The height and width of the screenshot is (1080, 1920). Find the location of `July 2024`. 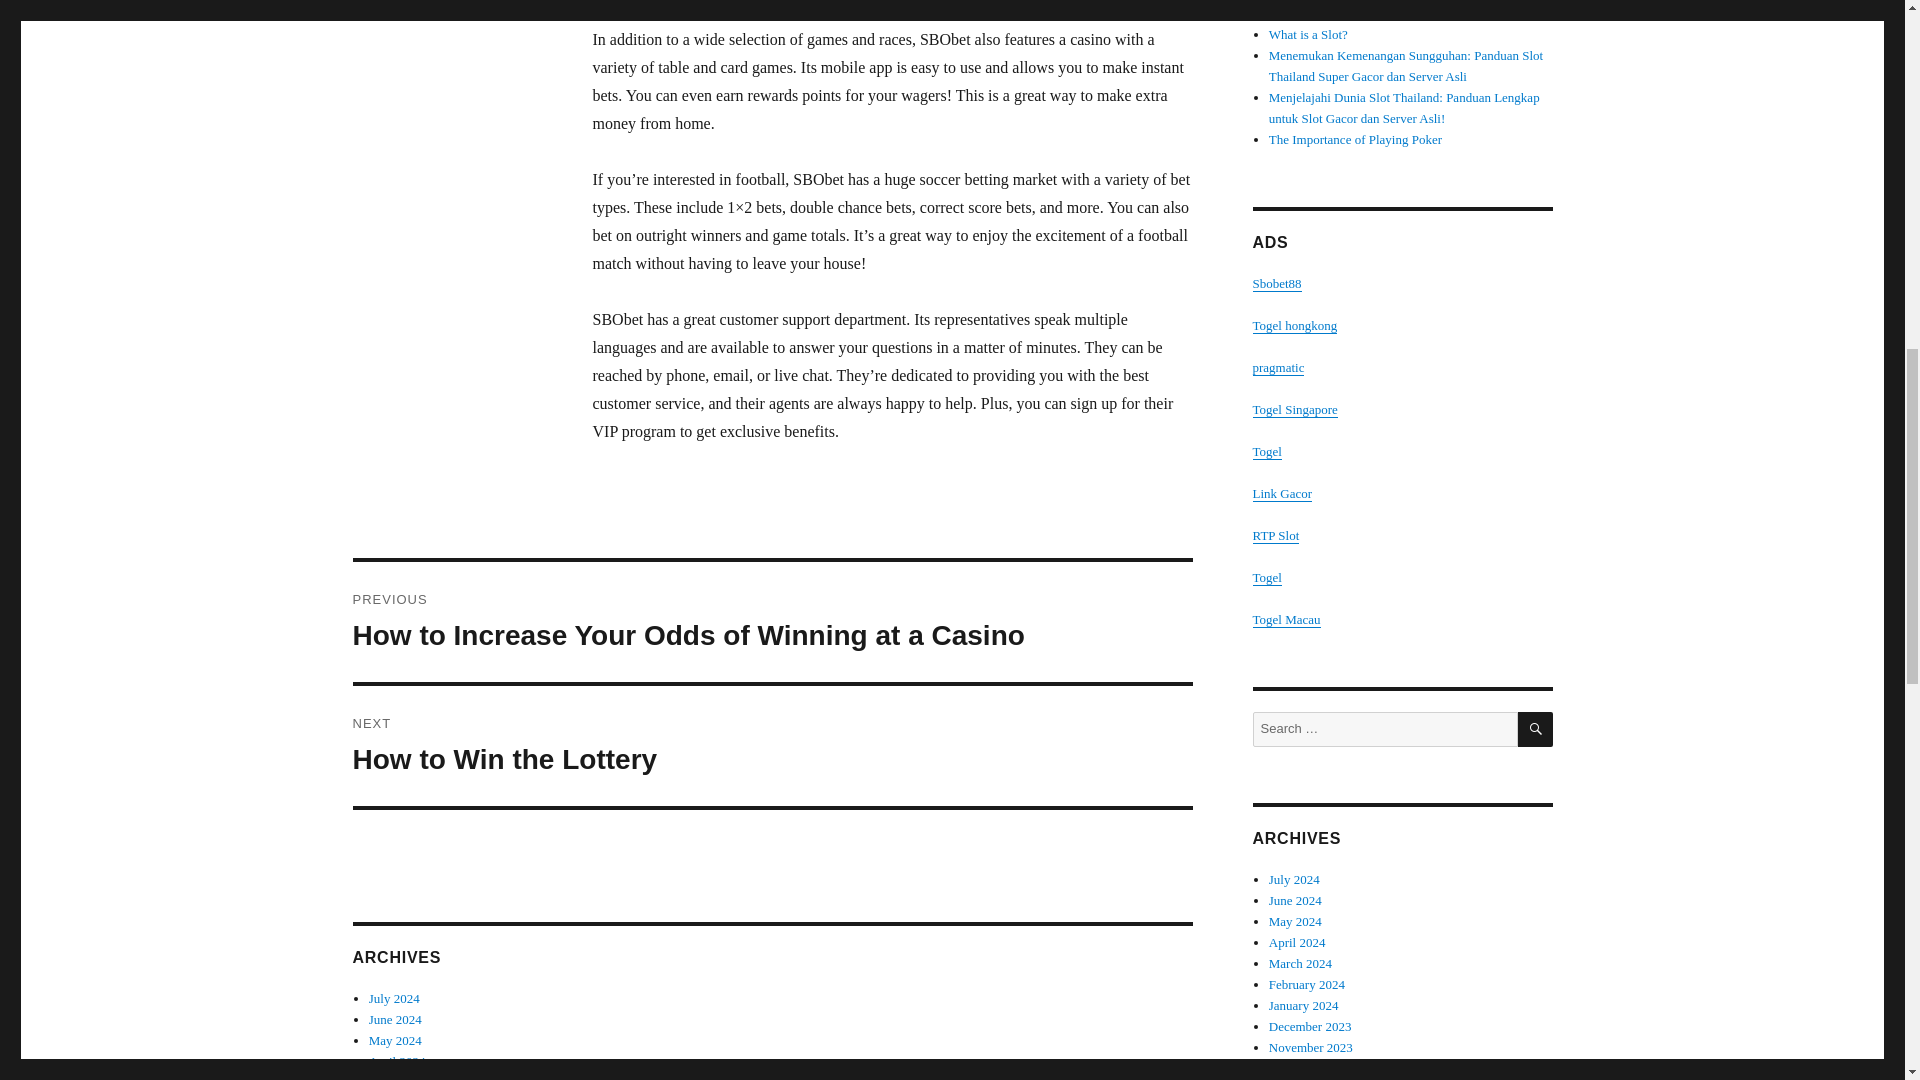

July 2024 is located at coordinates (395, 1040).